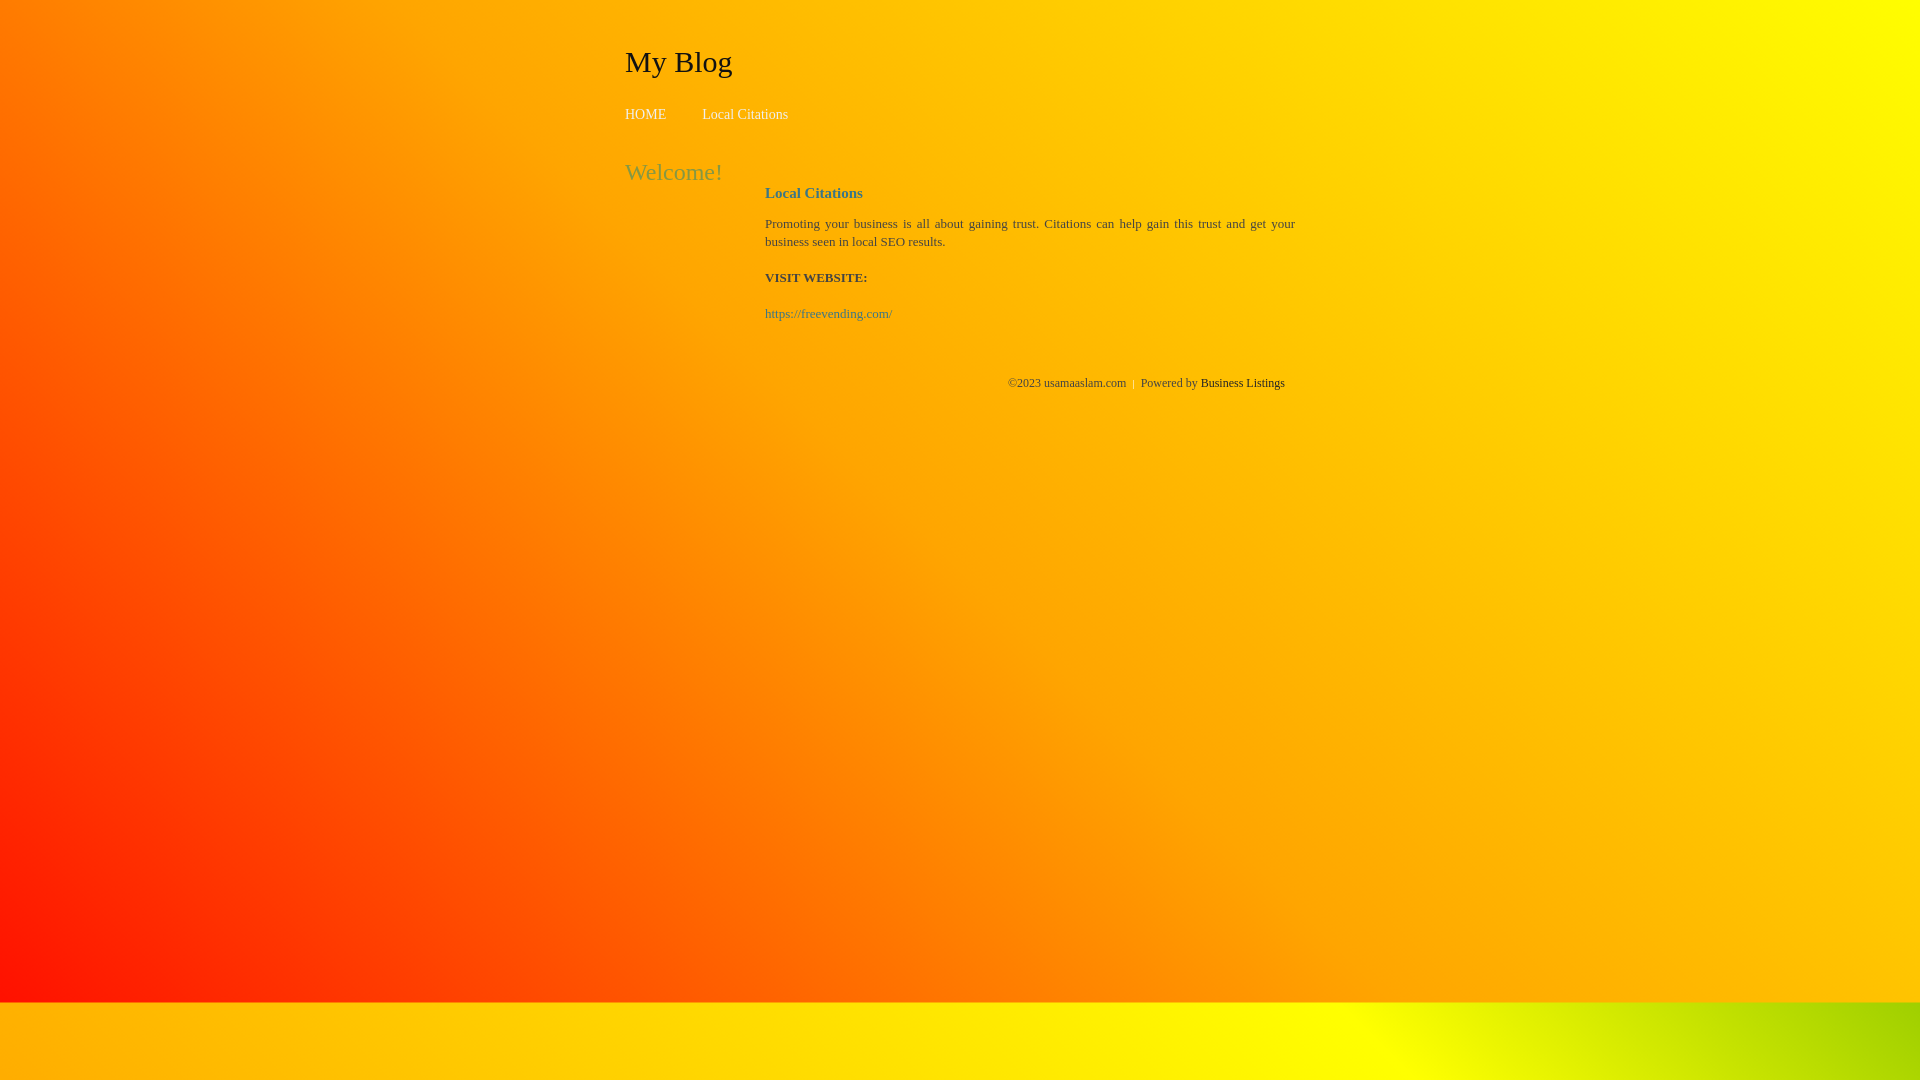 The height and width of the screenshot is (1080, 1920). What do you see at coordinates (679, 61) in the screenshot?
I see `My Blog` at bounding box center [679, 61].